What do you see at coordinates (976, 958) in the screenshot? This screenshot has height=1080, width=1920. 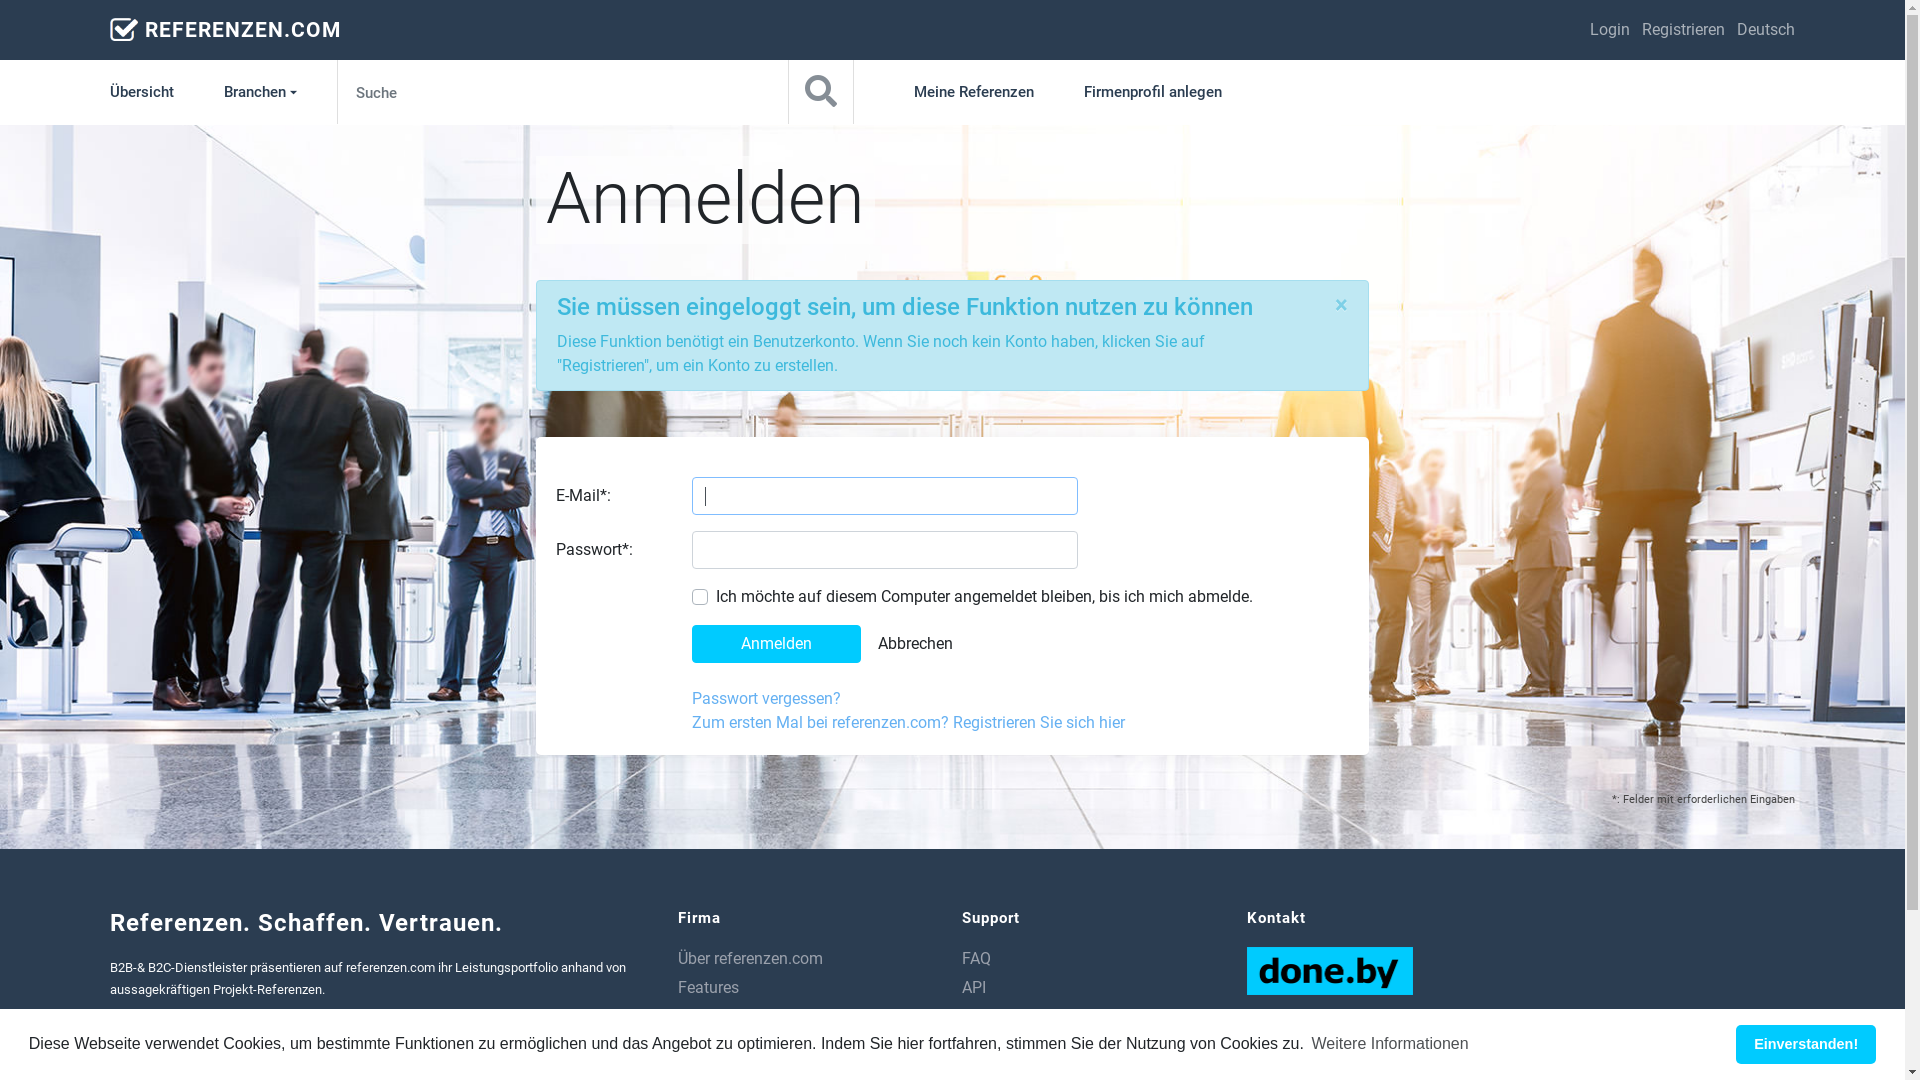 I see `FAQ` at bounding box center [976, 958].